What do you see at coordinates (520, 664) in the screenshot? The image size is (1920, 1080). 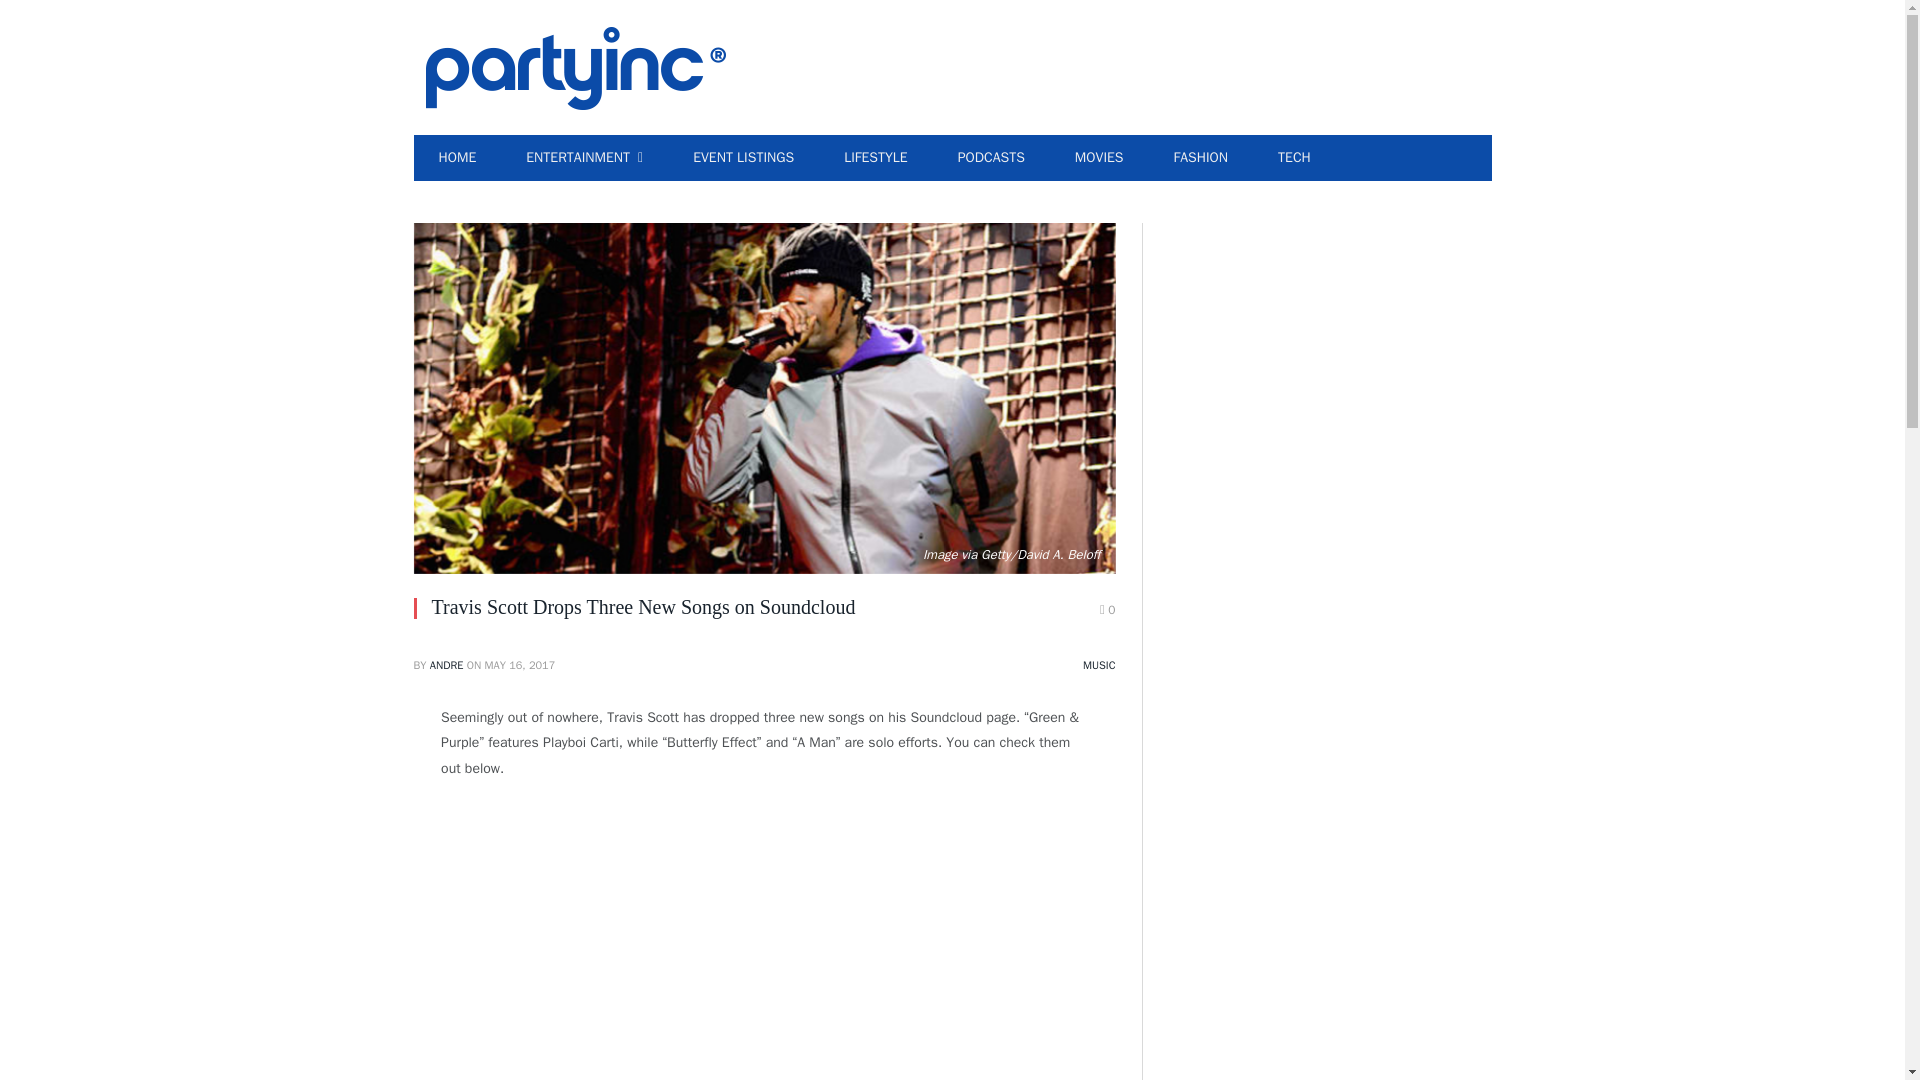 I see `2017-05-16` at bounding box center [520, 664].